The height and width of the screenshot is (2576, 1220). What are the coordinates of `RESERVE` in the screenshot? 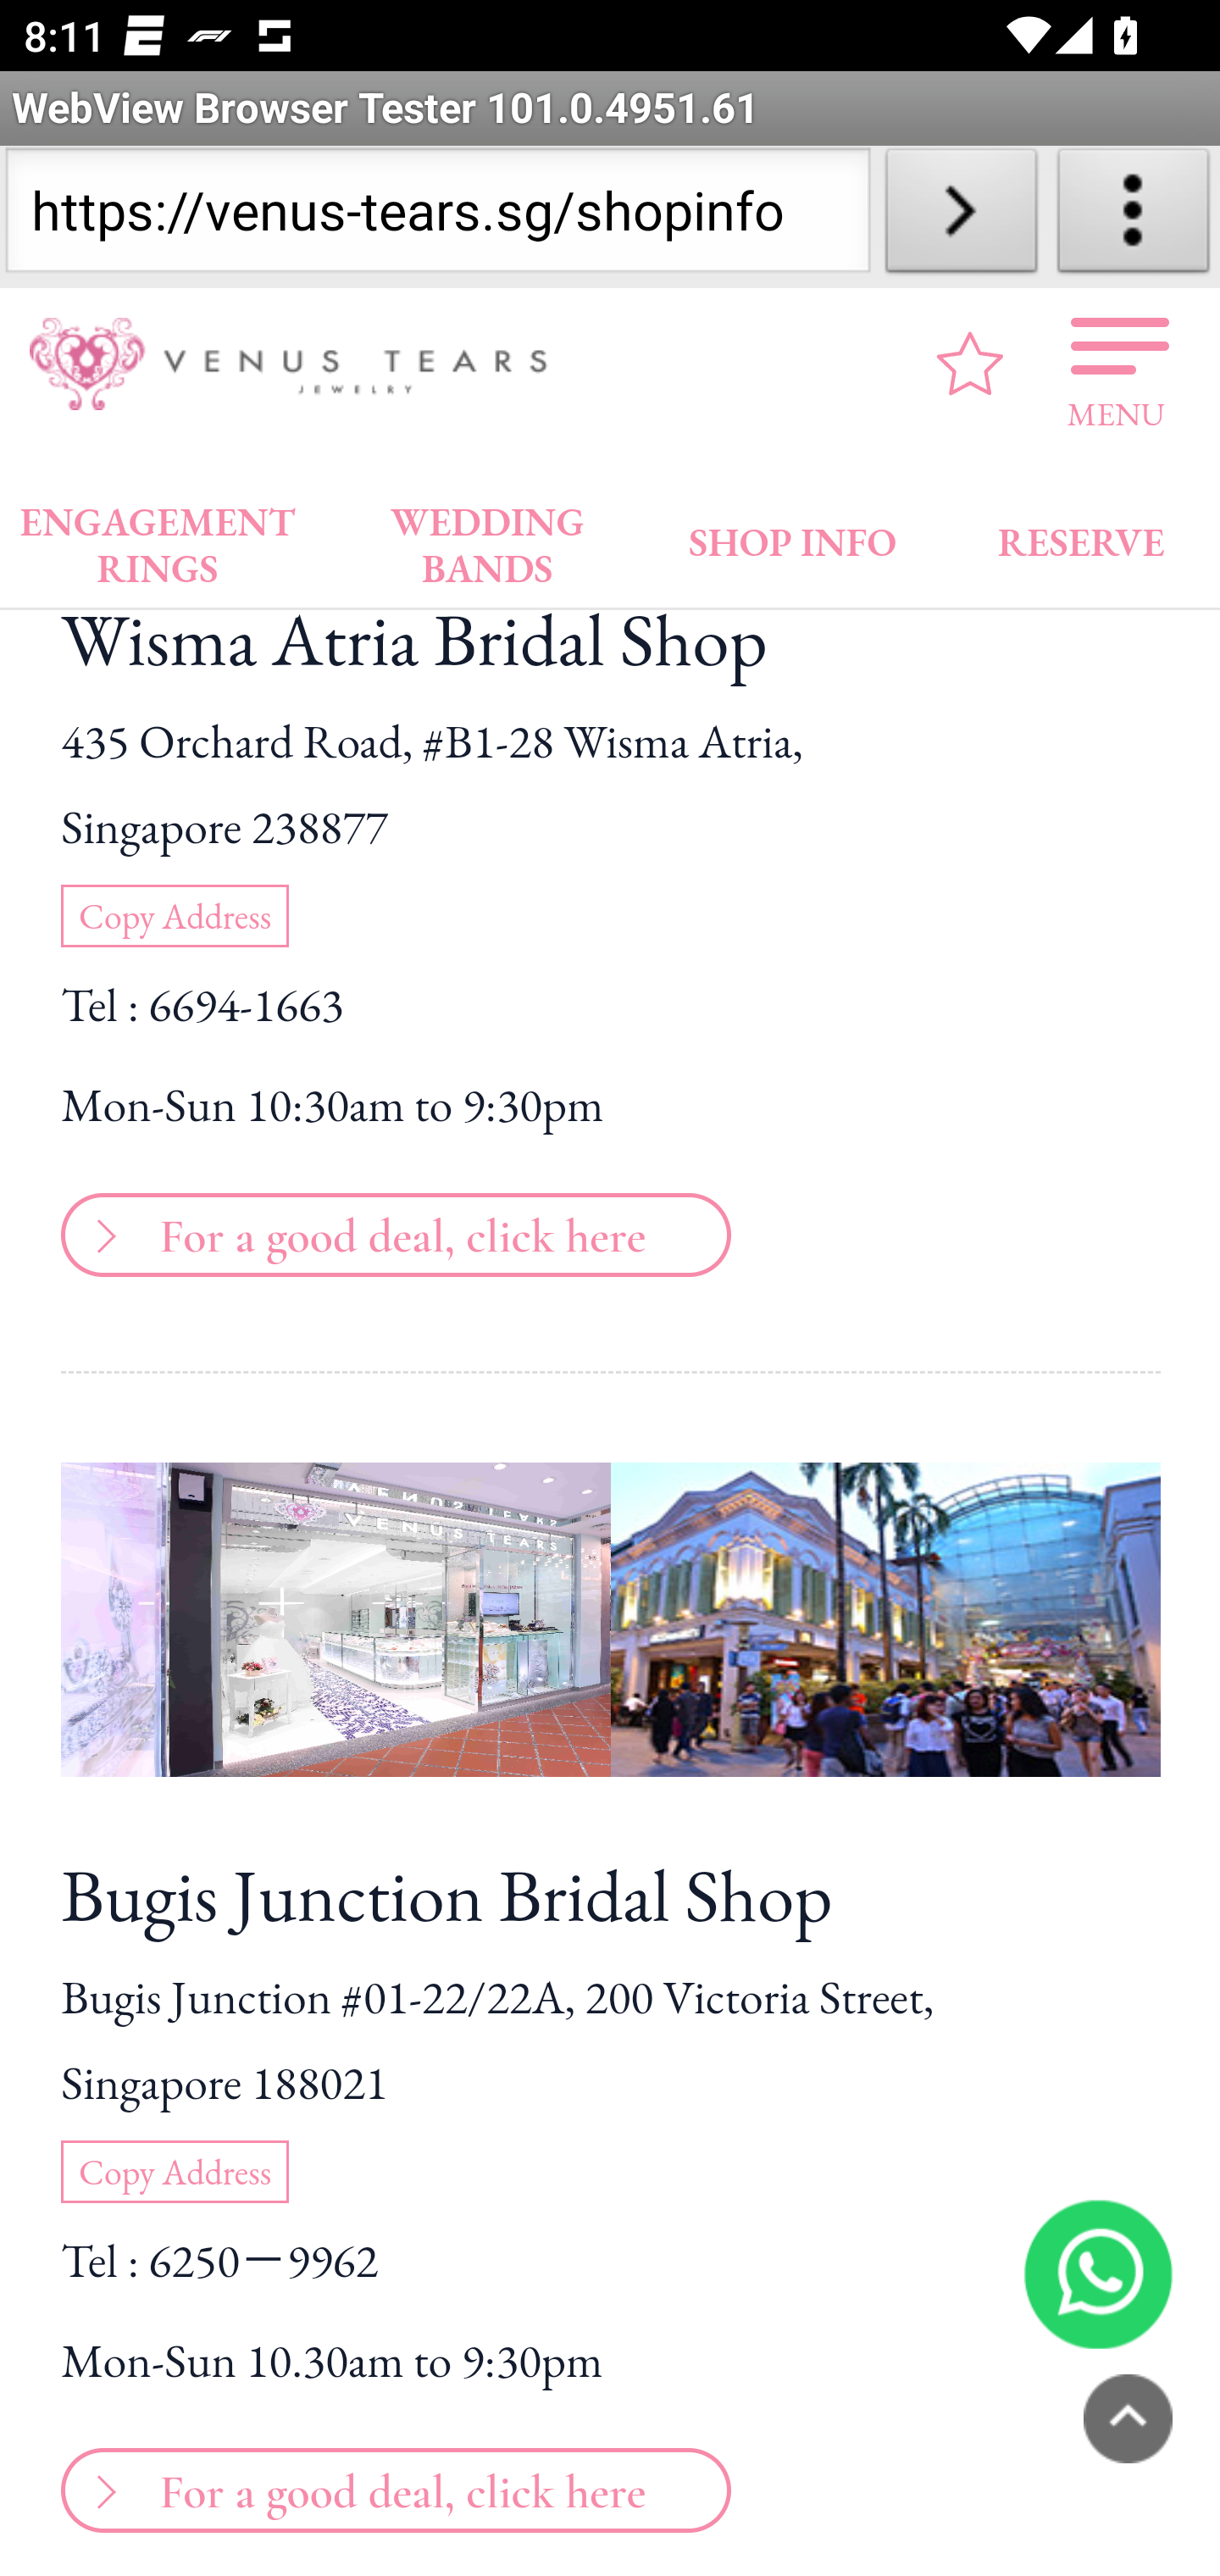 It's located at (1079, 536).